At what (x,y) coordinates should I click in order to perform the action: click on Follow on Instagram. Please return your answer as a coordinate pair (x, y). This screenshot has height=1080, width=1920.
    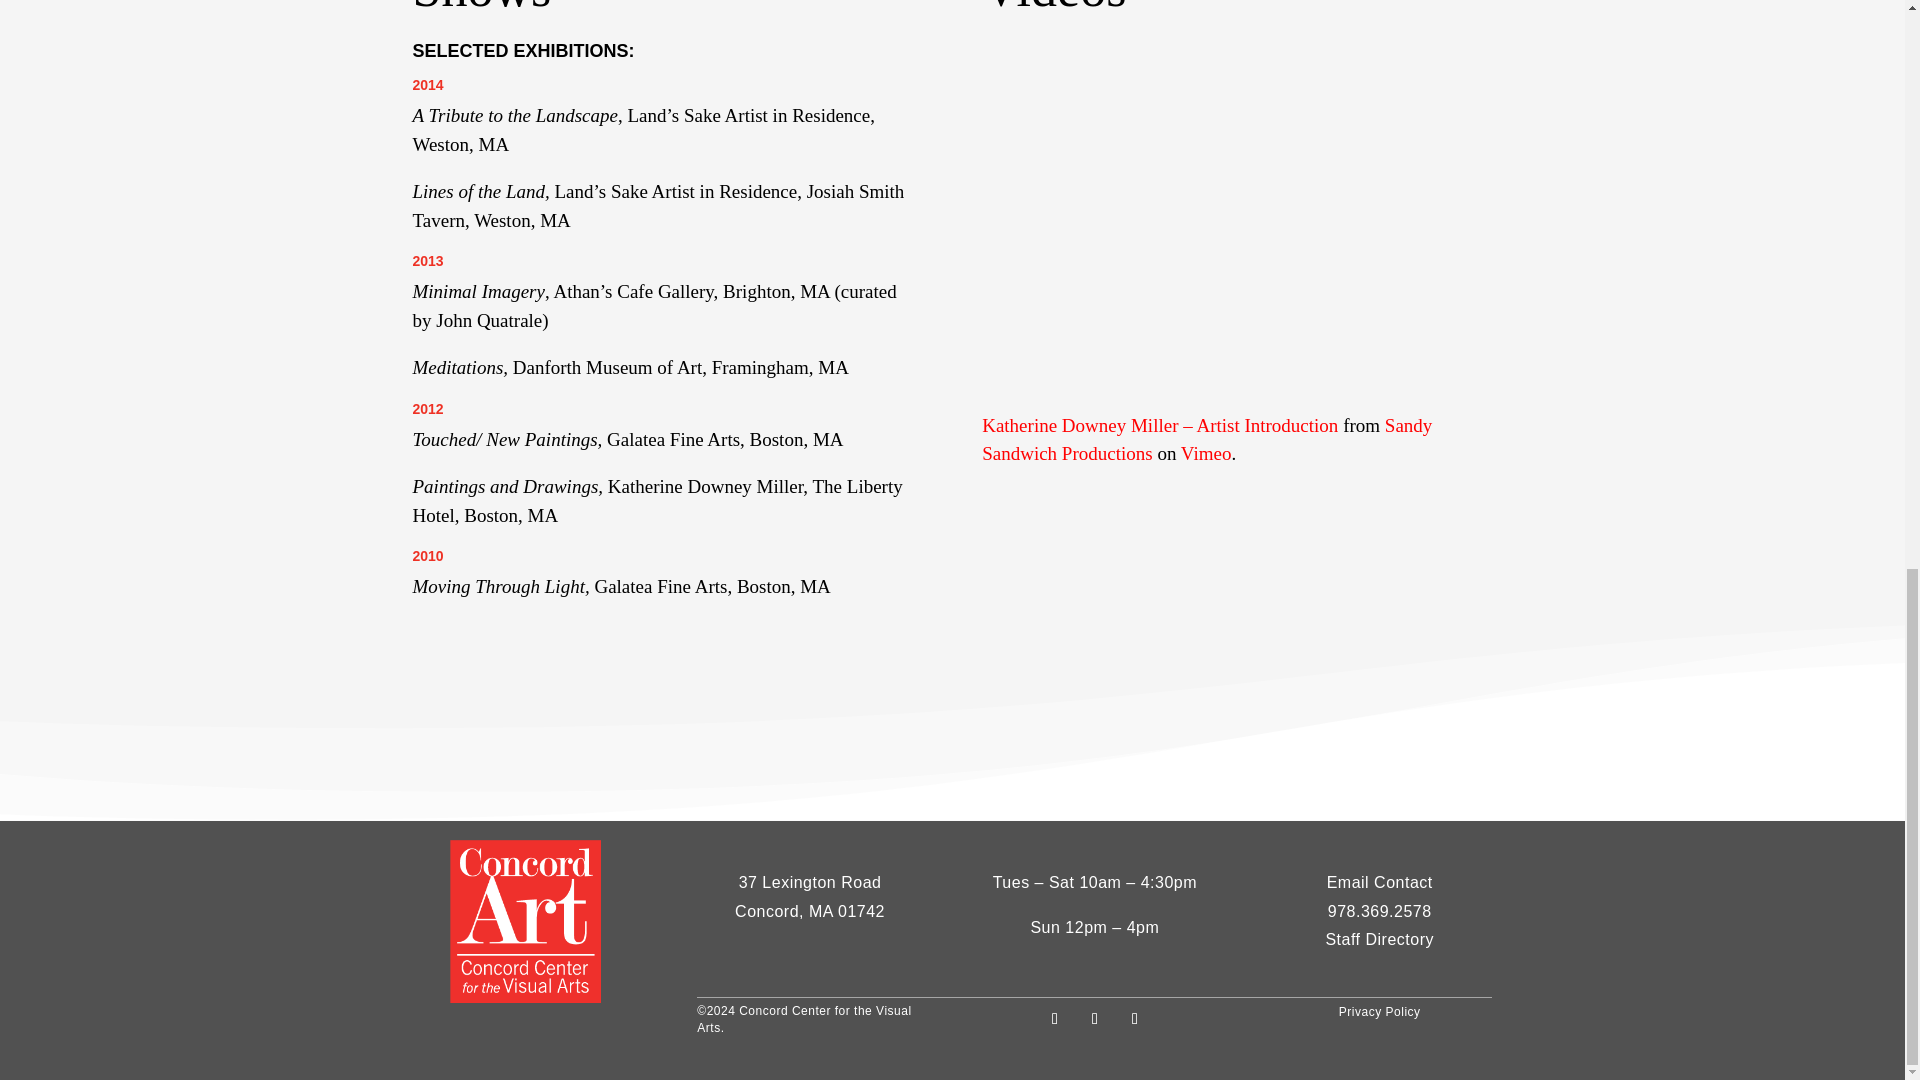
    Looking at the image, I should click on (1134, 1018).